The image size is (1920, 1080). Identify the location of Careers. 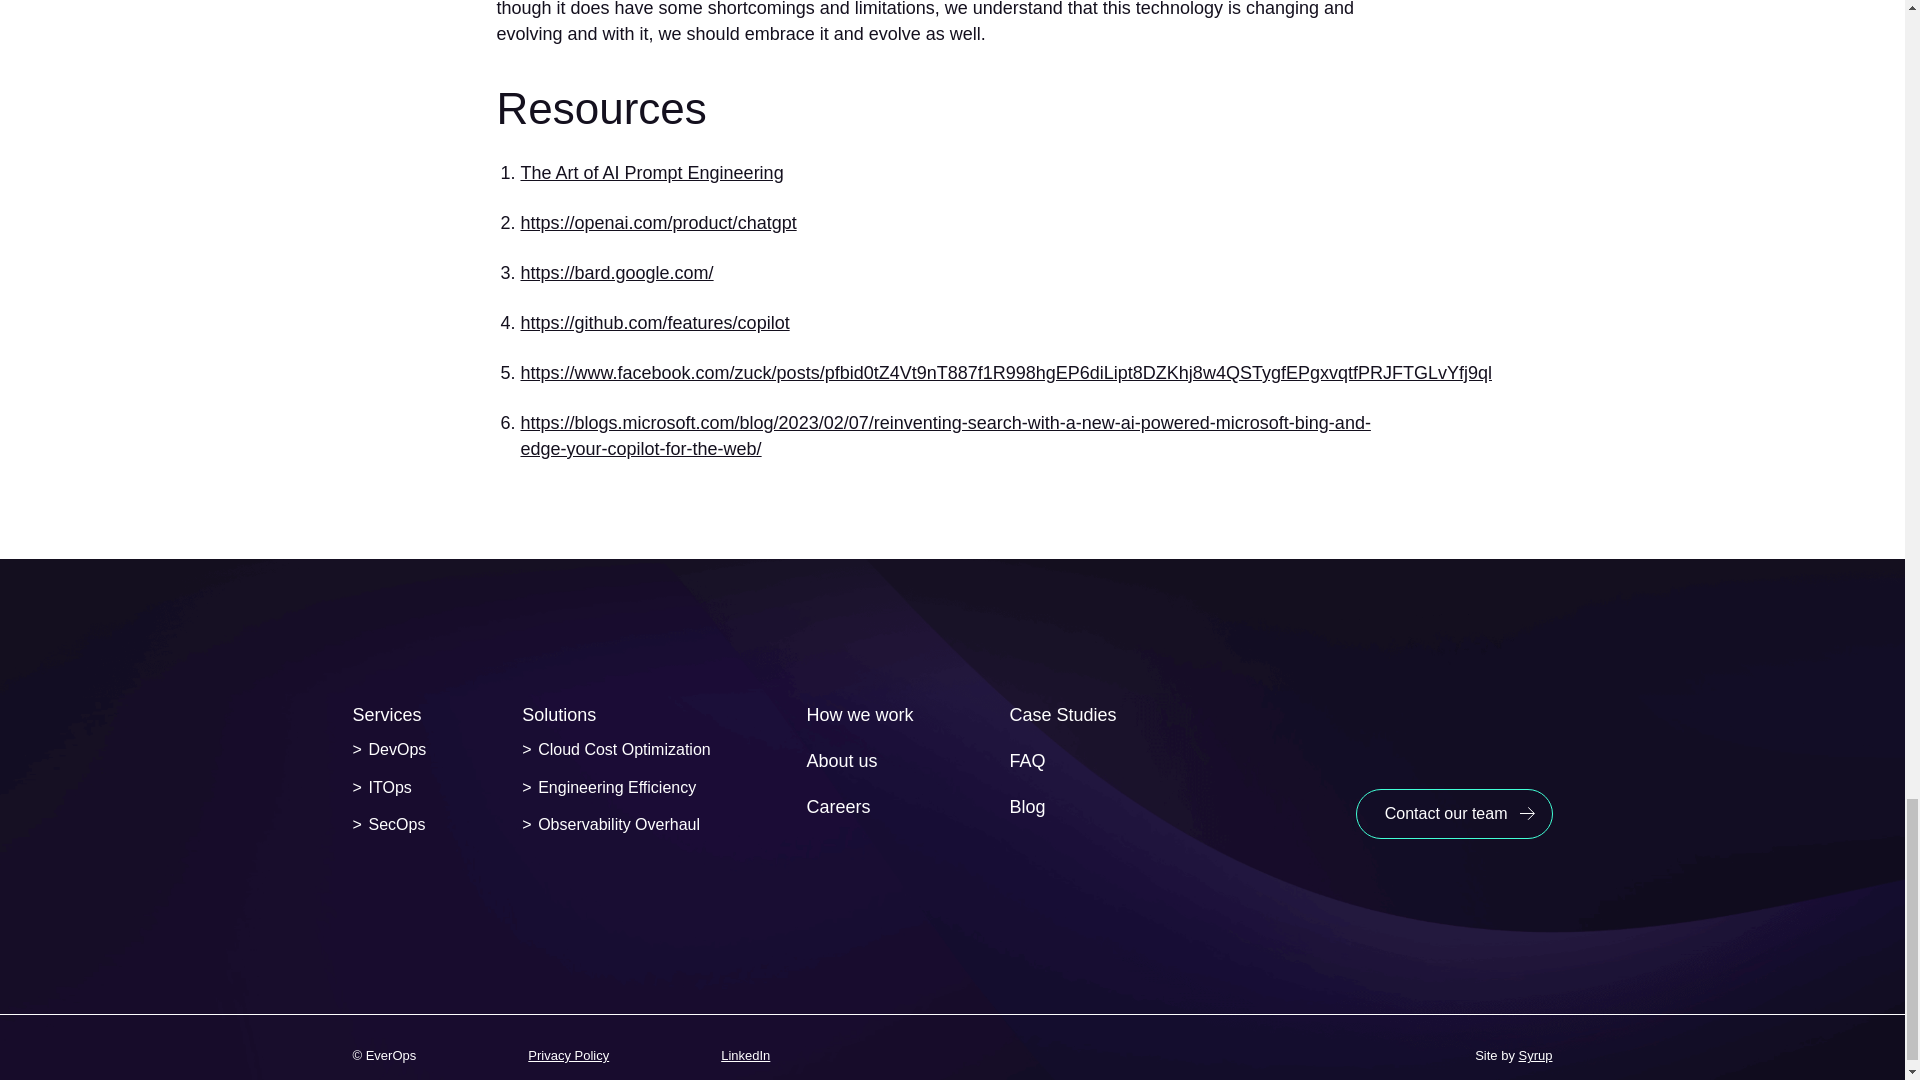
(838, 806).